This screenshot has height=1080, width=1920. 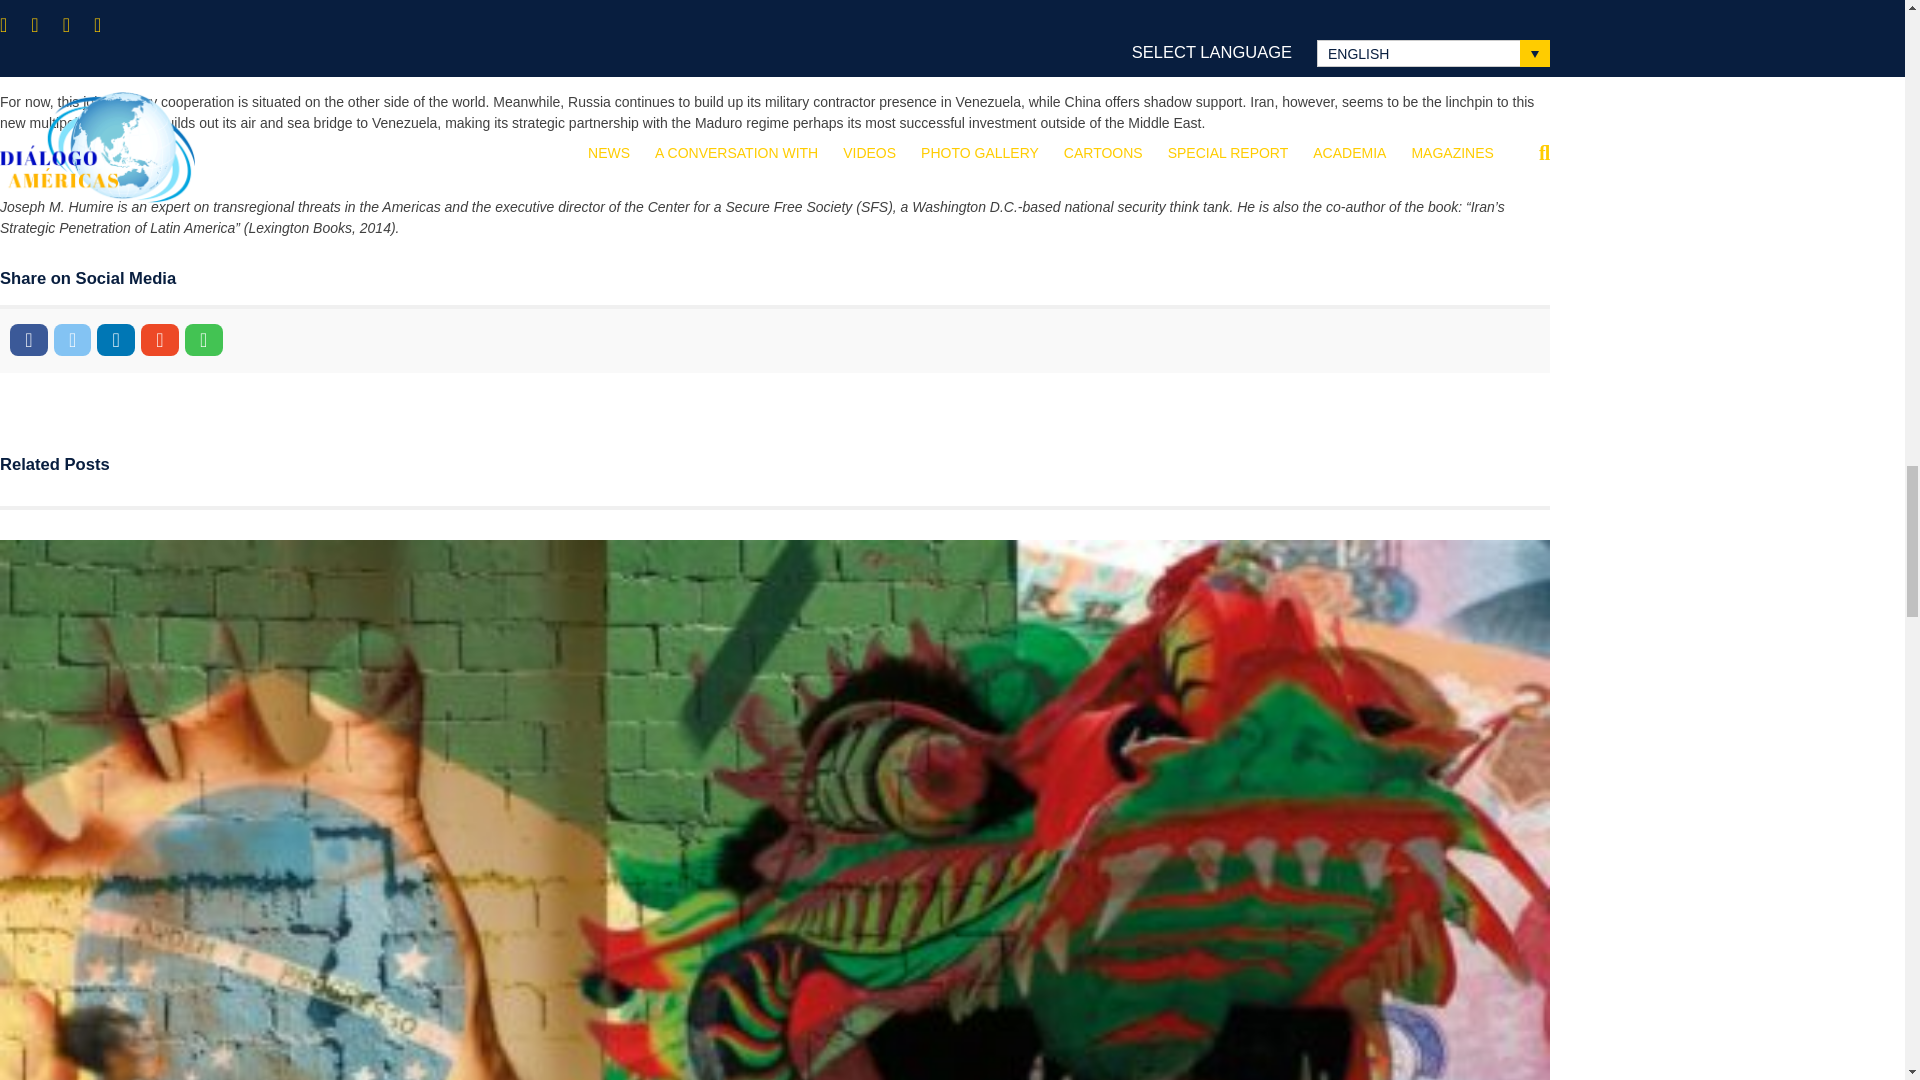 What do you see at coordinates (72, 340) in the screenshot?
I see `Twitter` at bounding box center [72, 340].